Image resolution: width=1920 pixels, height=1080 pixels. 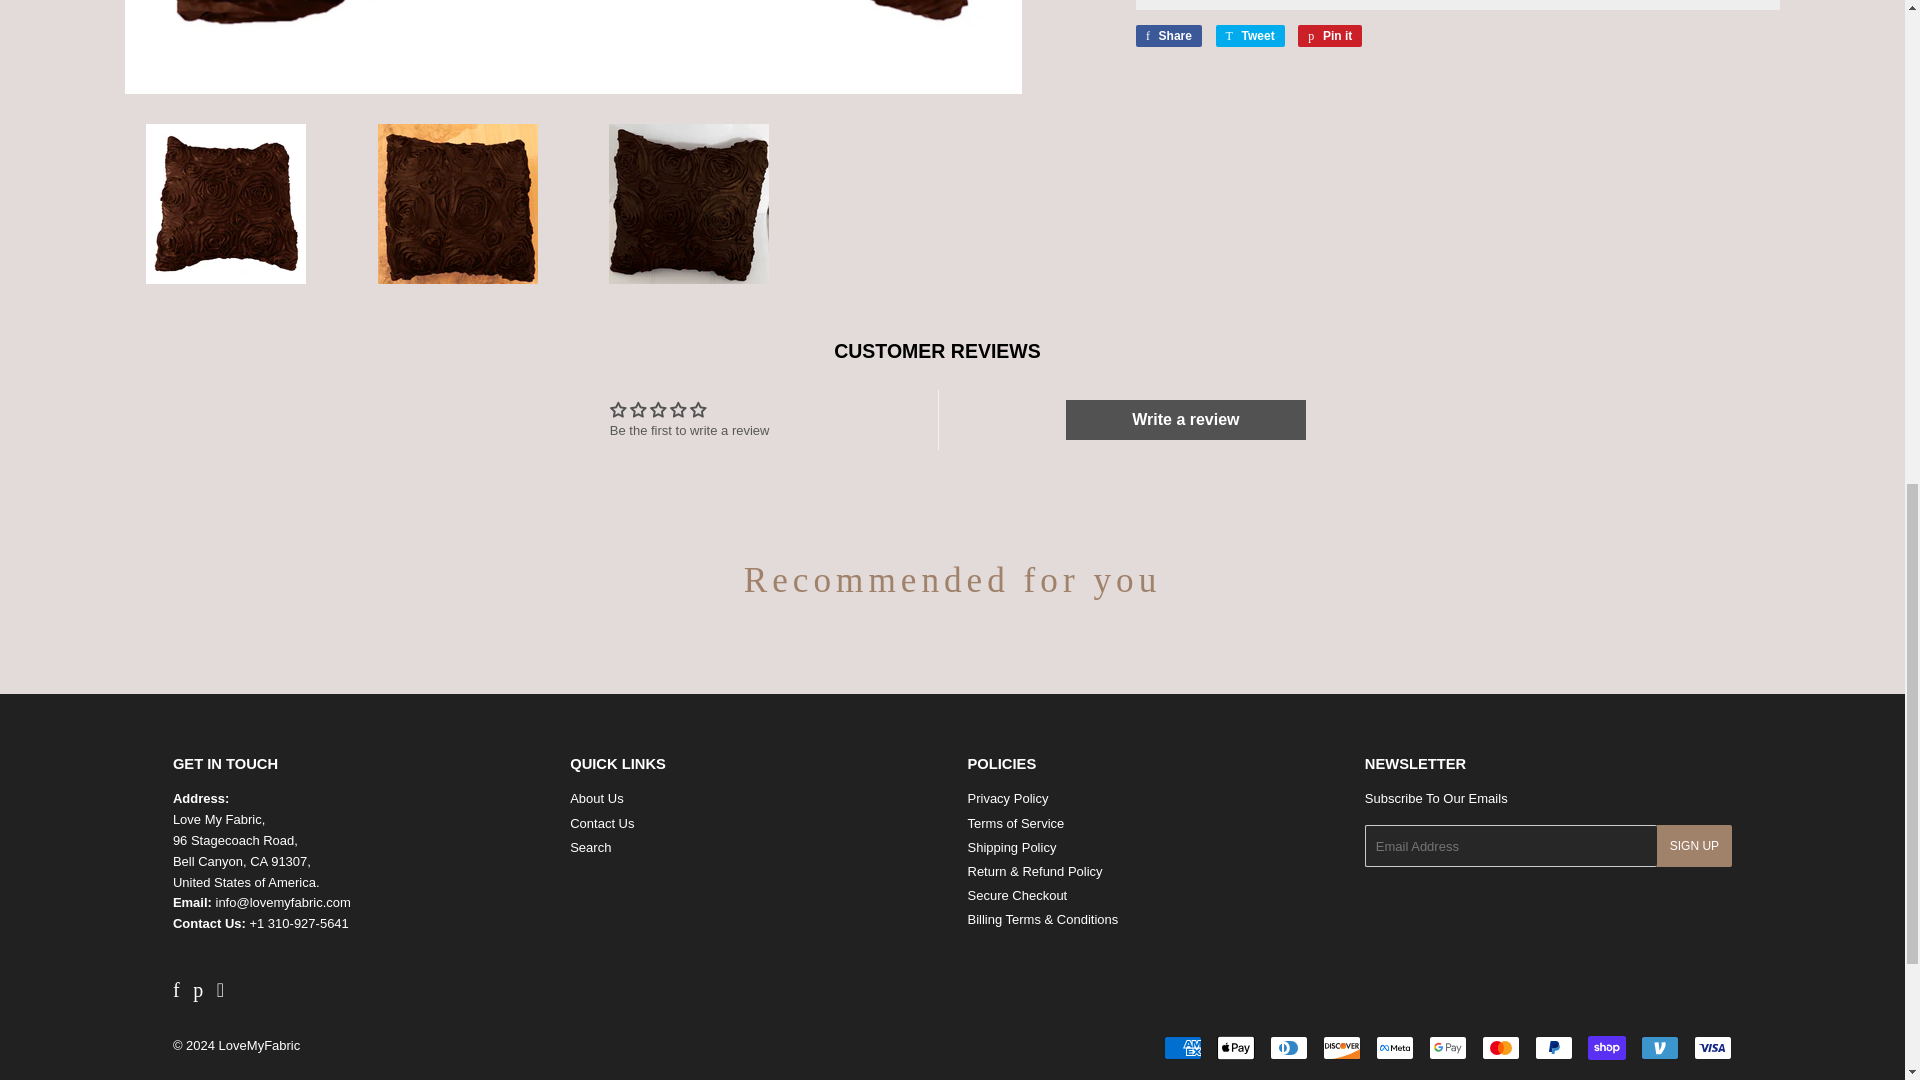 What do you see at coordinates (1182, 1047) in the screenshot?
I see `American Express` at bounding box center [1182, 1047].